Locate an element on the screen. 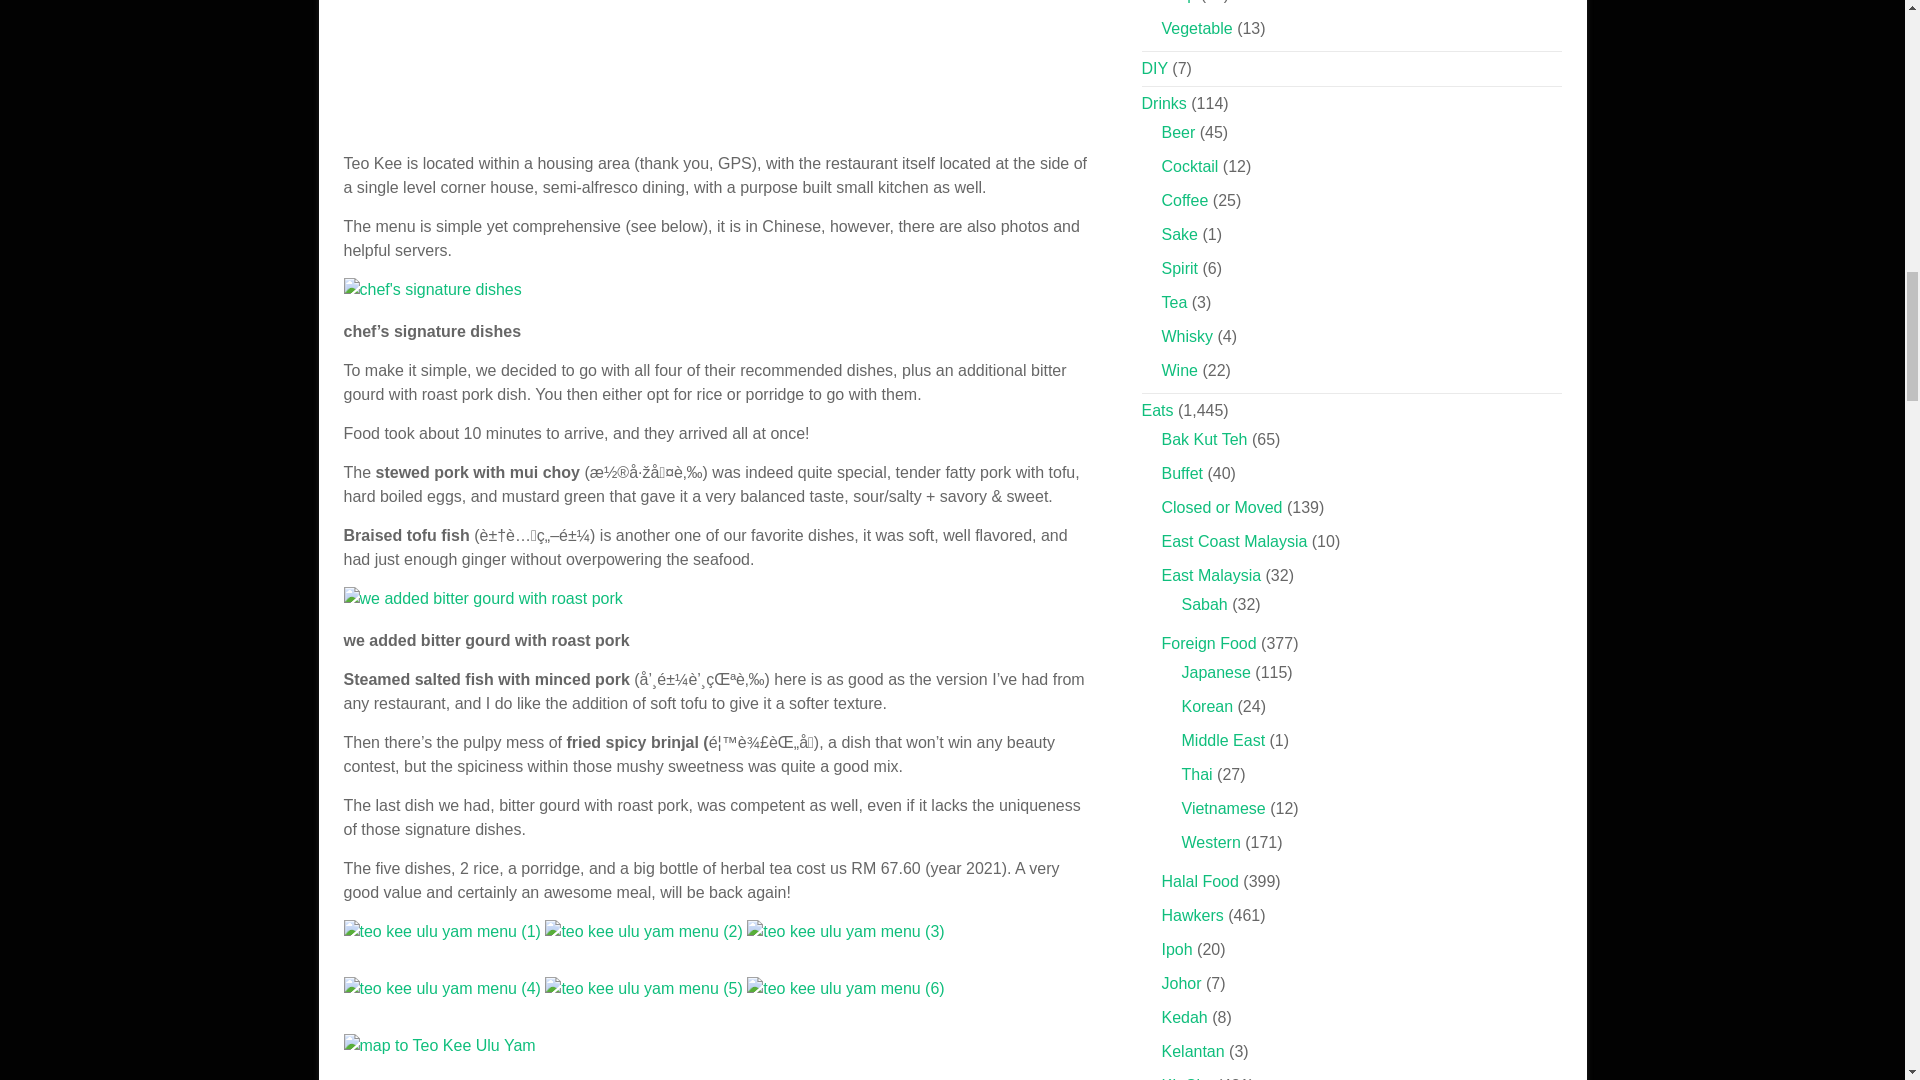 This screenshot has height=1080, width=1920. YouTube video player is located at coordinates (624, 64).